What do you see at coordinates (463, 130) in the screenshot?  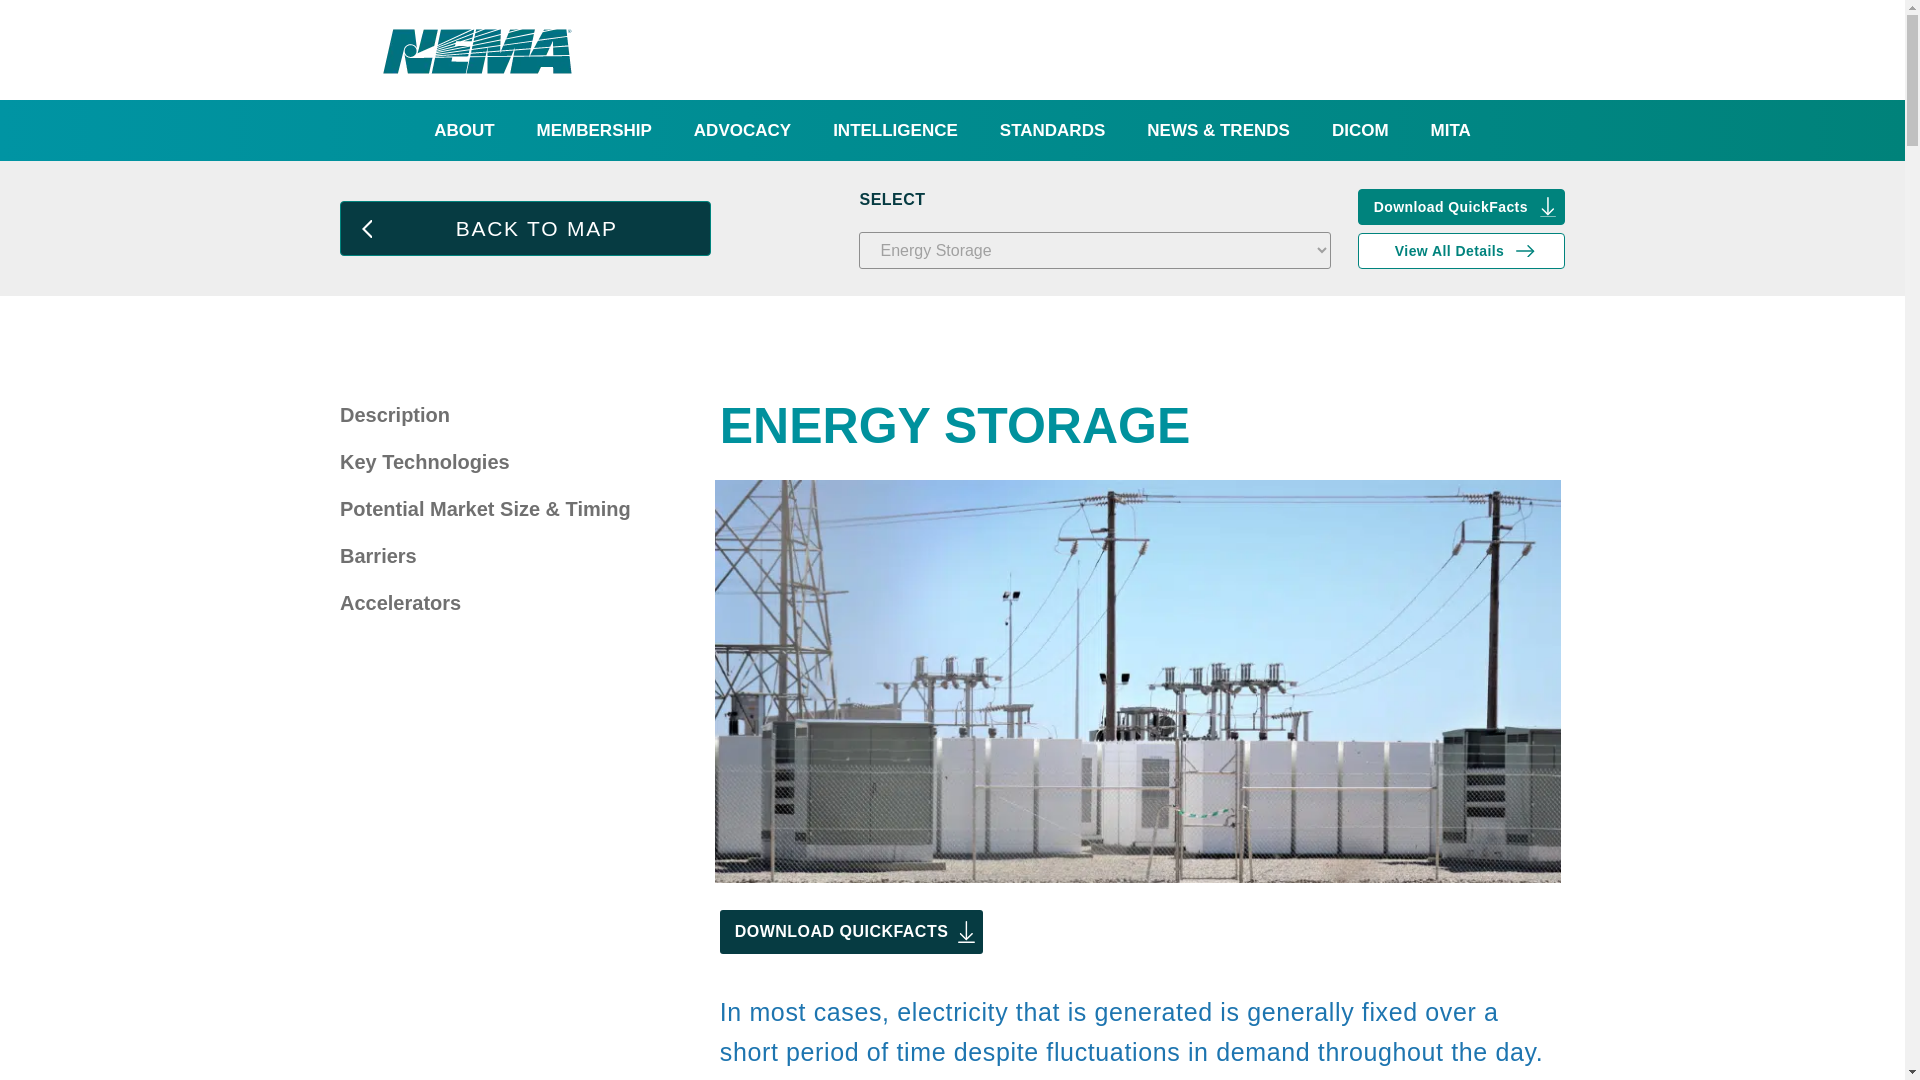 I see `ABOUT` at bounding box center [463, 130].